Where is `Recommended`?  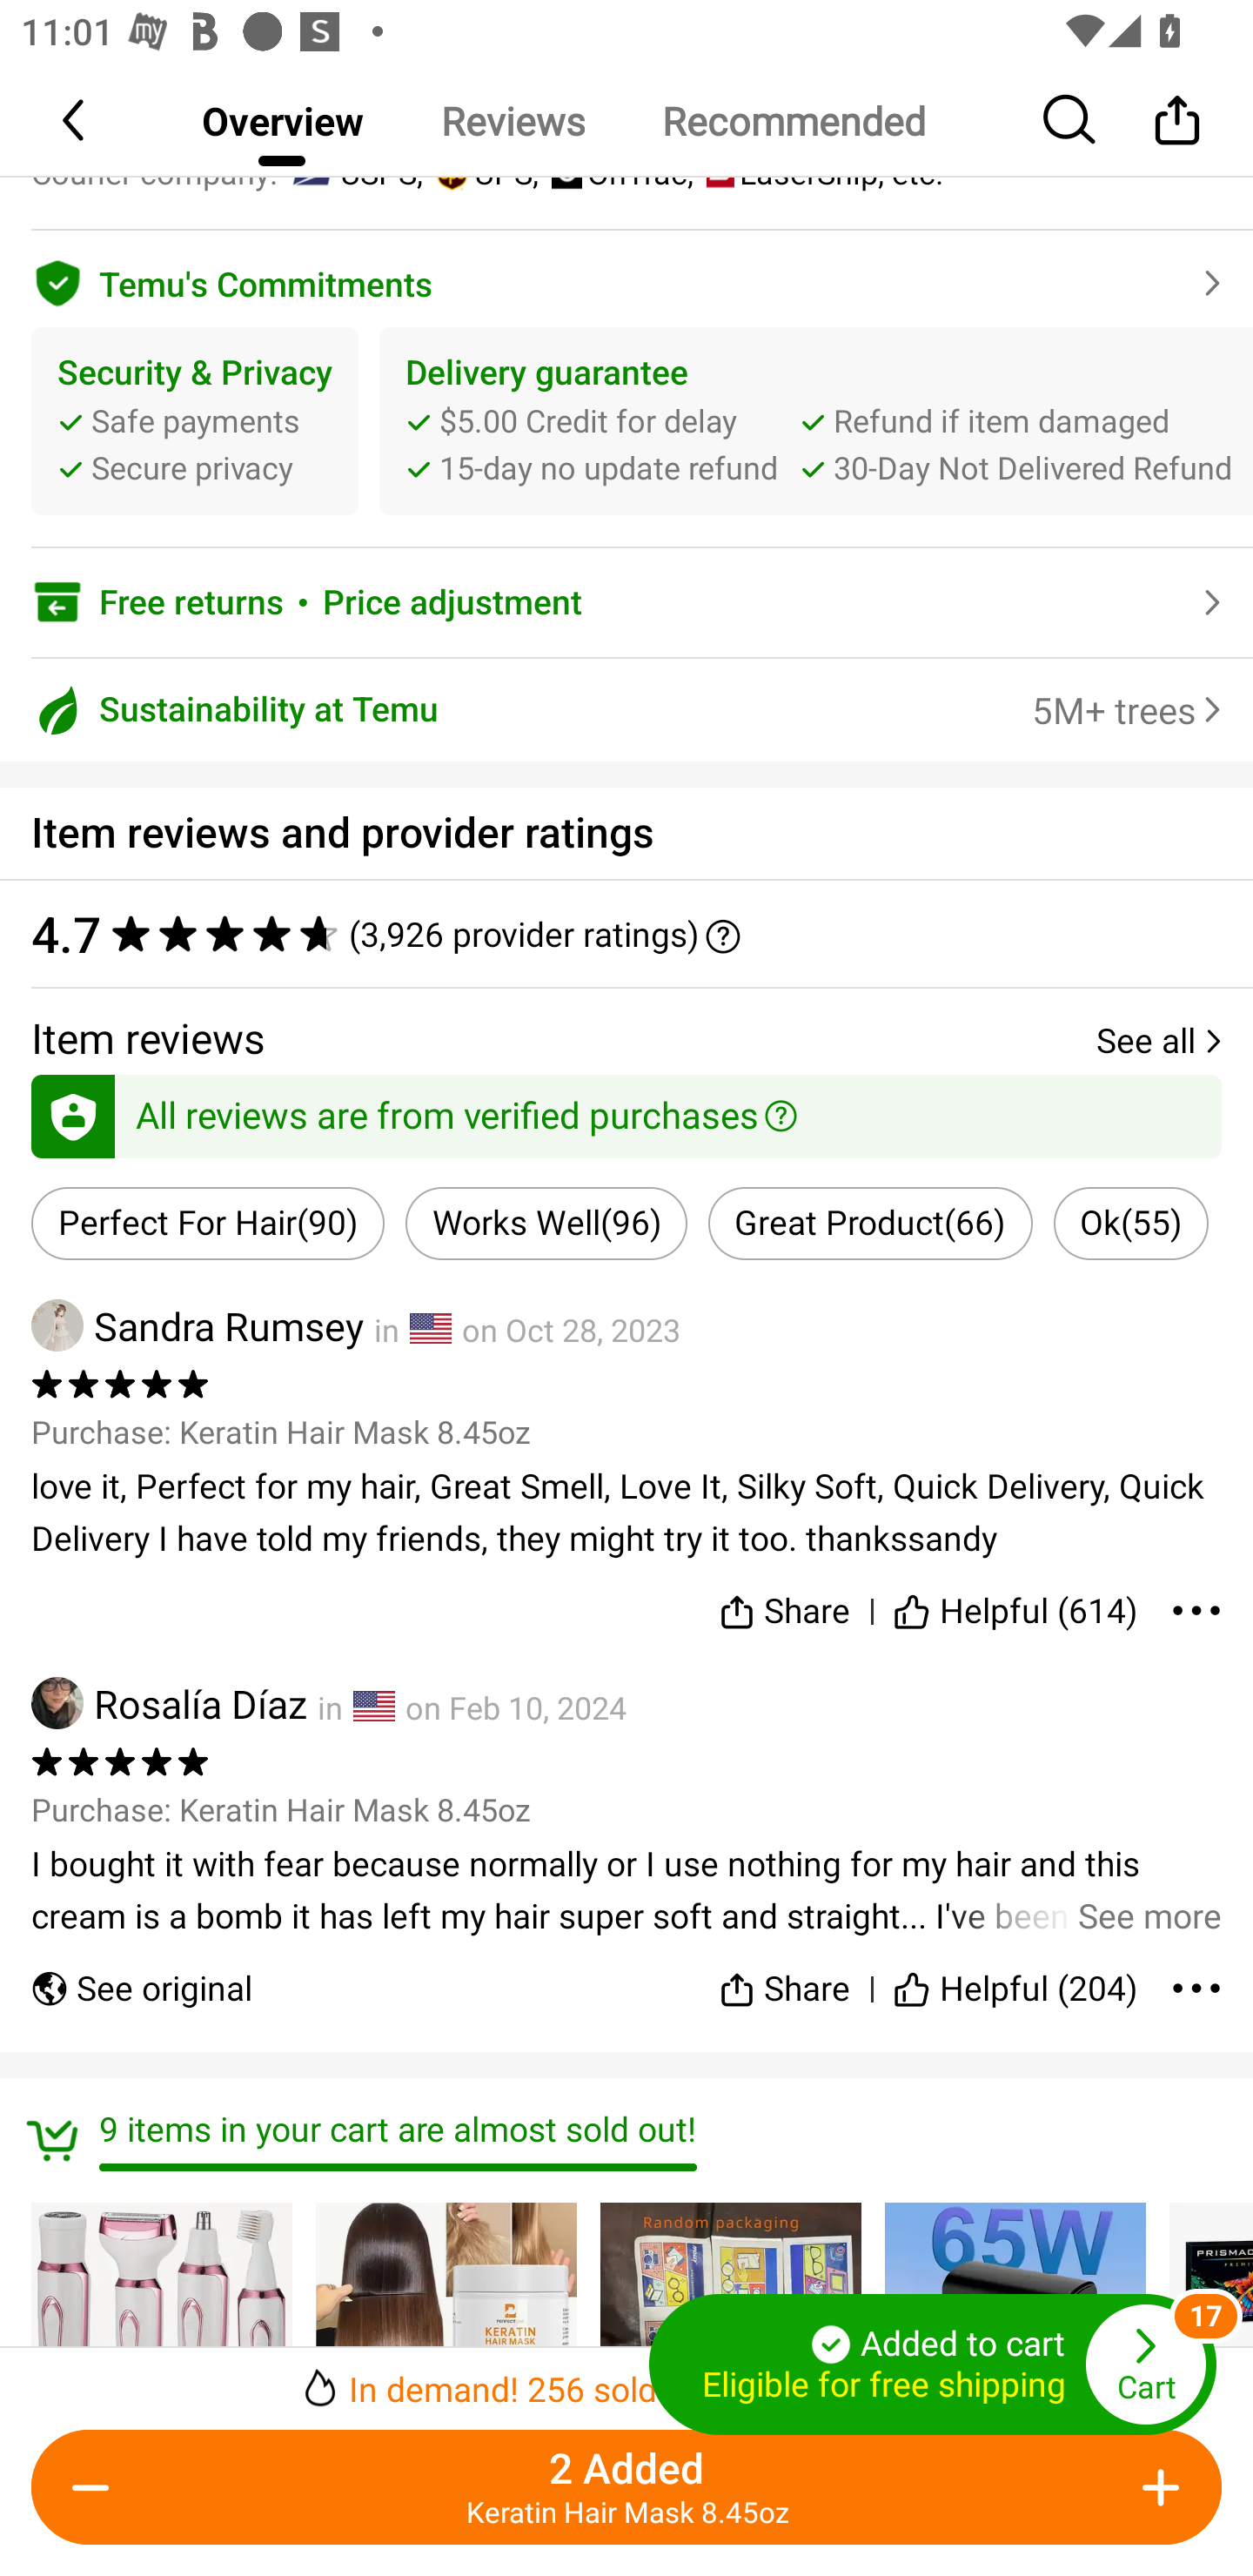 Recommended is located at coordinates (793, 120).